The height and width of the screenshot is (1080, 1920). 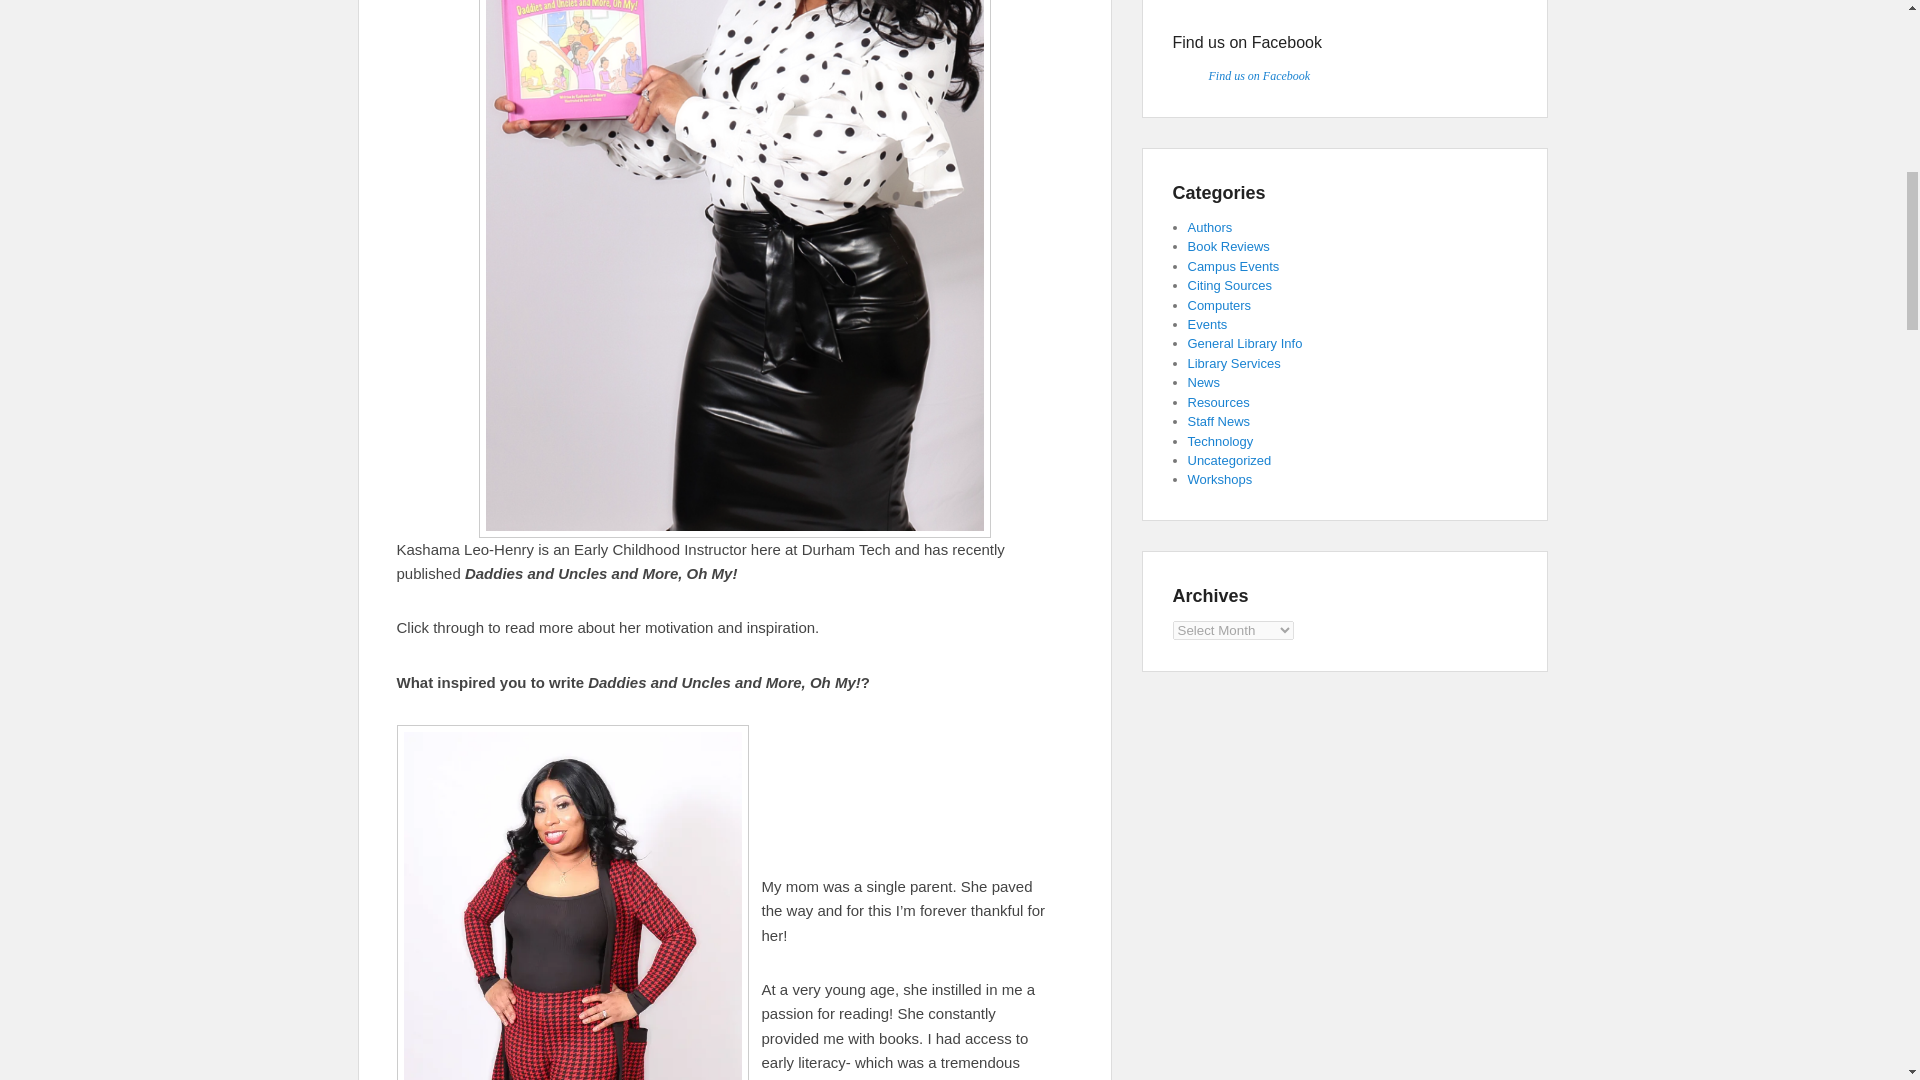 What do you see at coordinates (1234, 266) in the screenshot?
I see `Campus Events` at bounding box center [1234, 266].